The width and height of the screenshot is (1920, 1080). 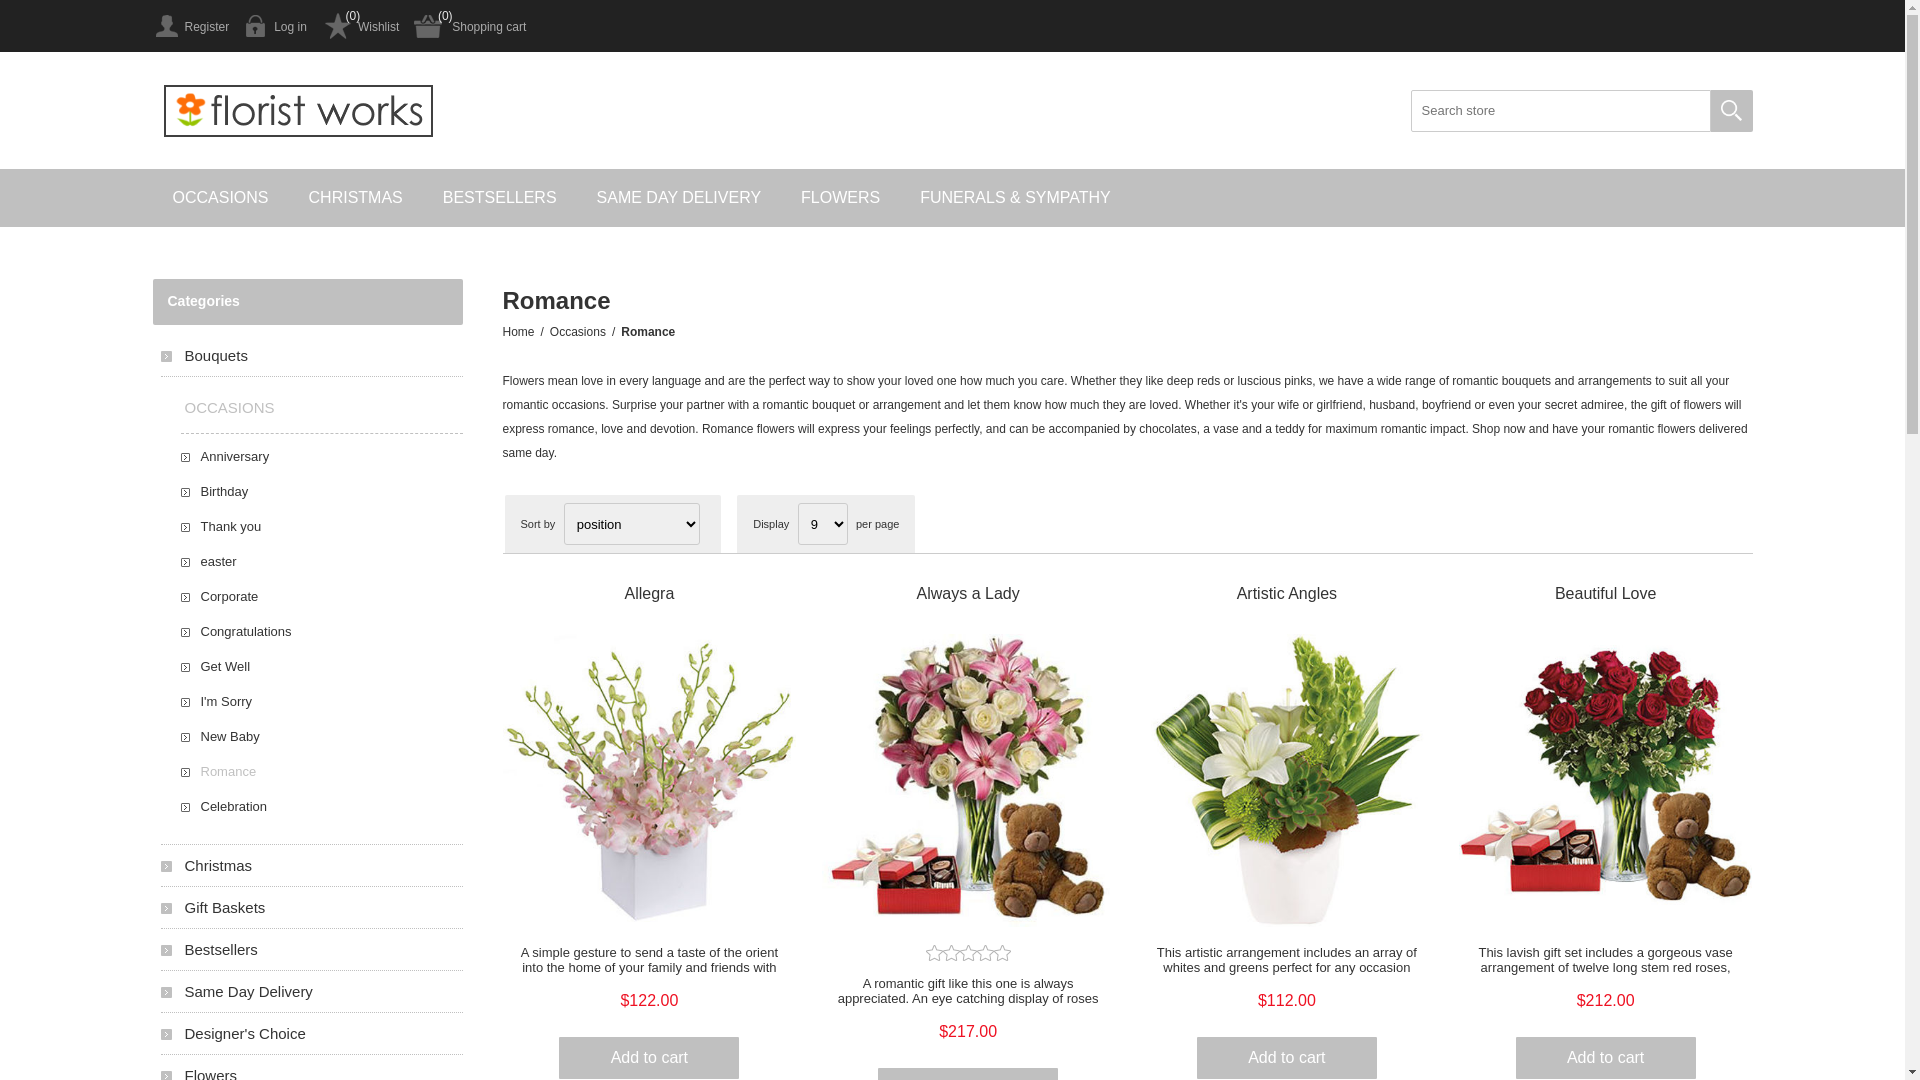 What do you see at coordinates (190, 26) in the screenshot?
I see `Register` at bounding box center [190, 26].